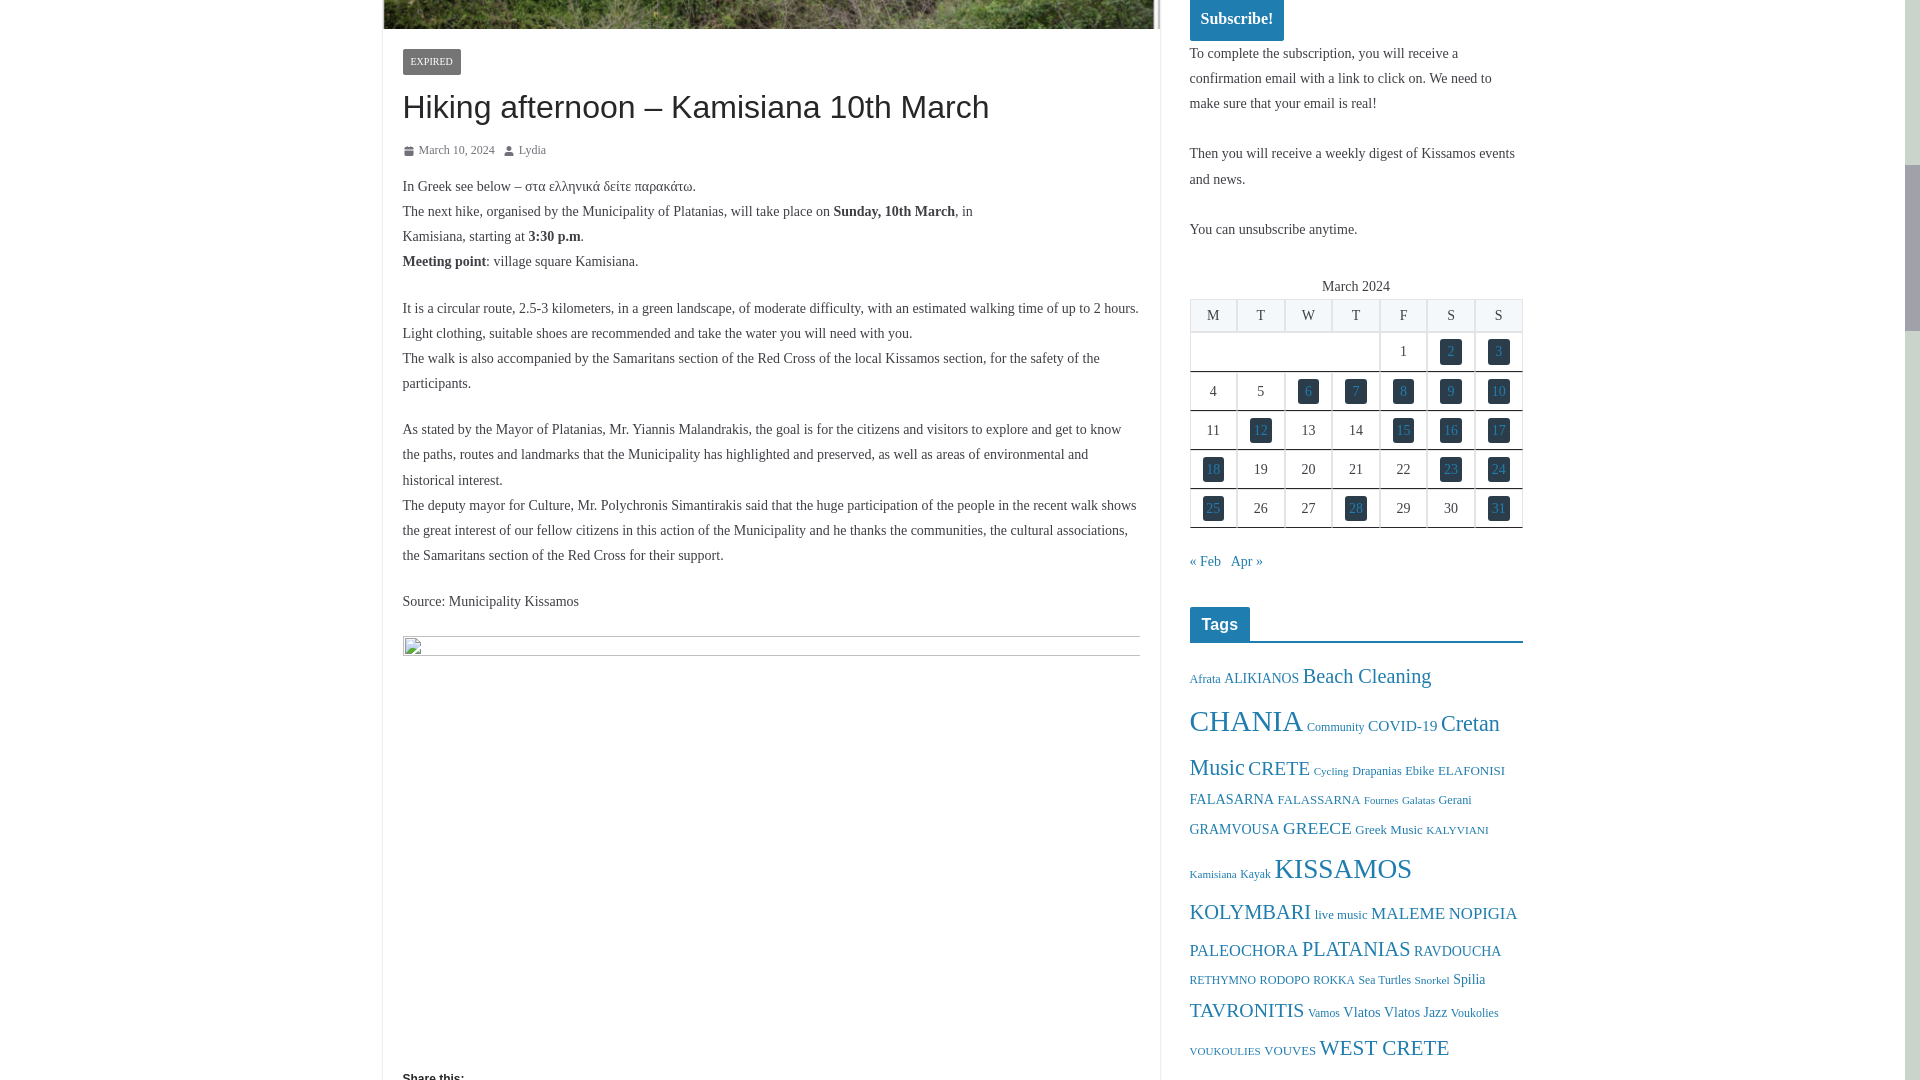  What do you see at coordinates (1260, 315) in the screenshot?
I see `Tuesday` at bounding box center [1260, 315].